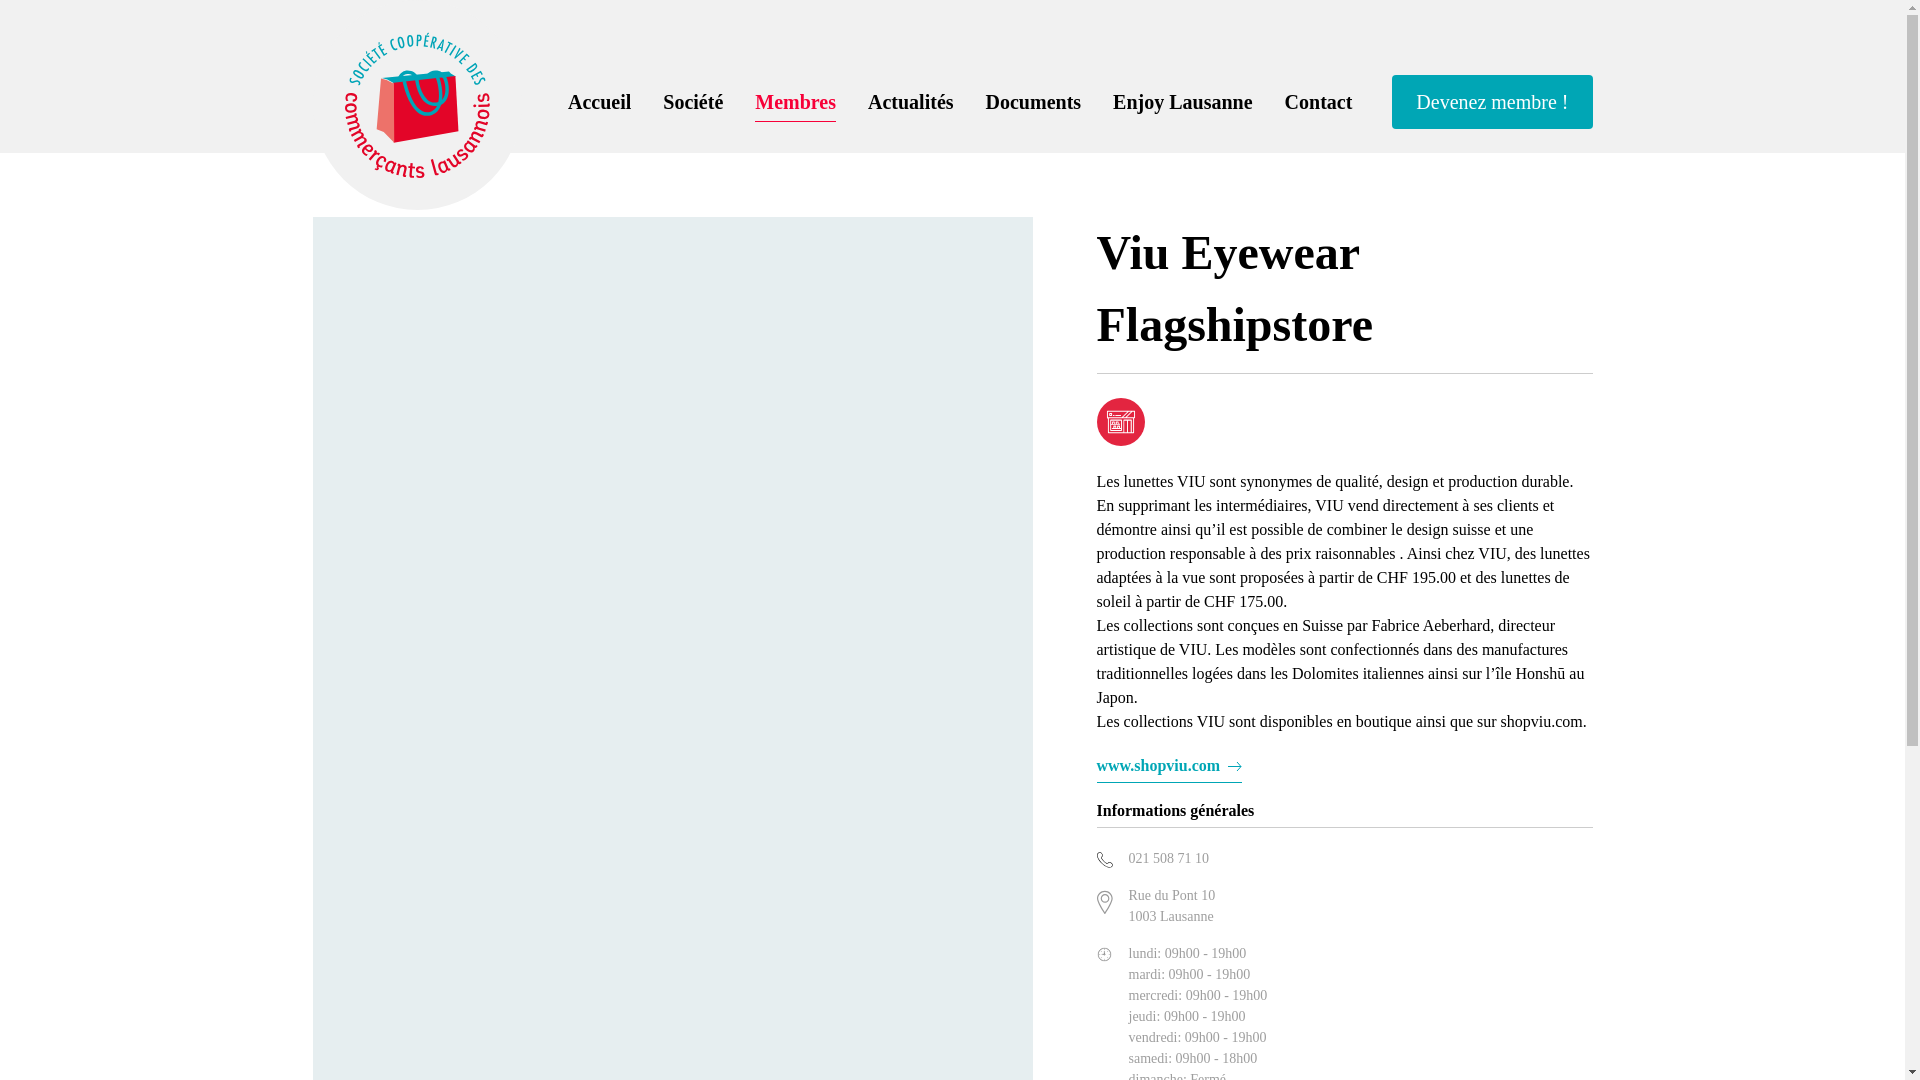 This screenshot has width=1920, height=1080. Describe the element at coordinates (796, 102) in the screenshot. I see `Membres` at that location.